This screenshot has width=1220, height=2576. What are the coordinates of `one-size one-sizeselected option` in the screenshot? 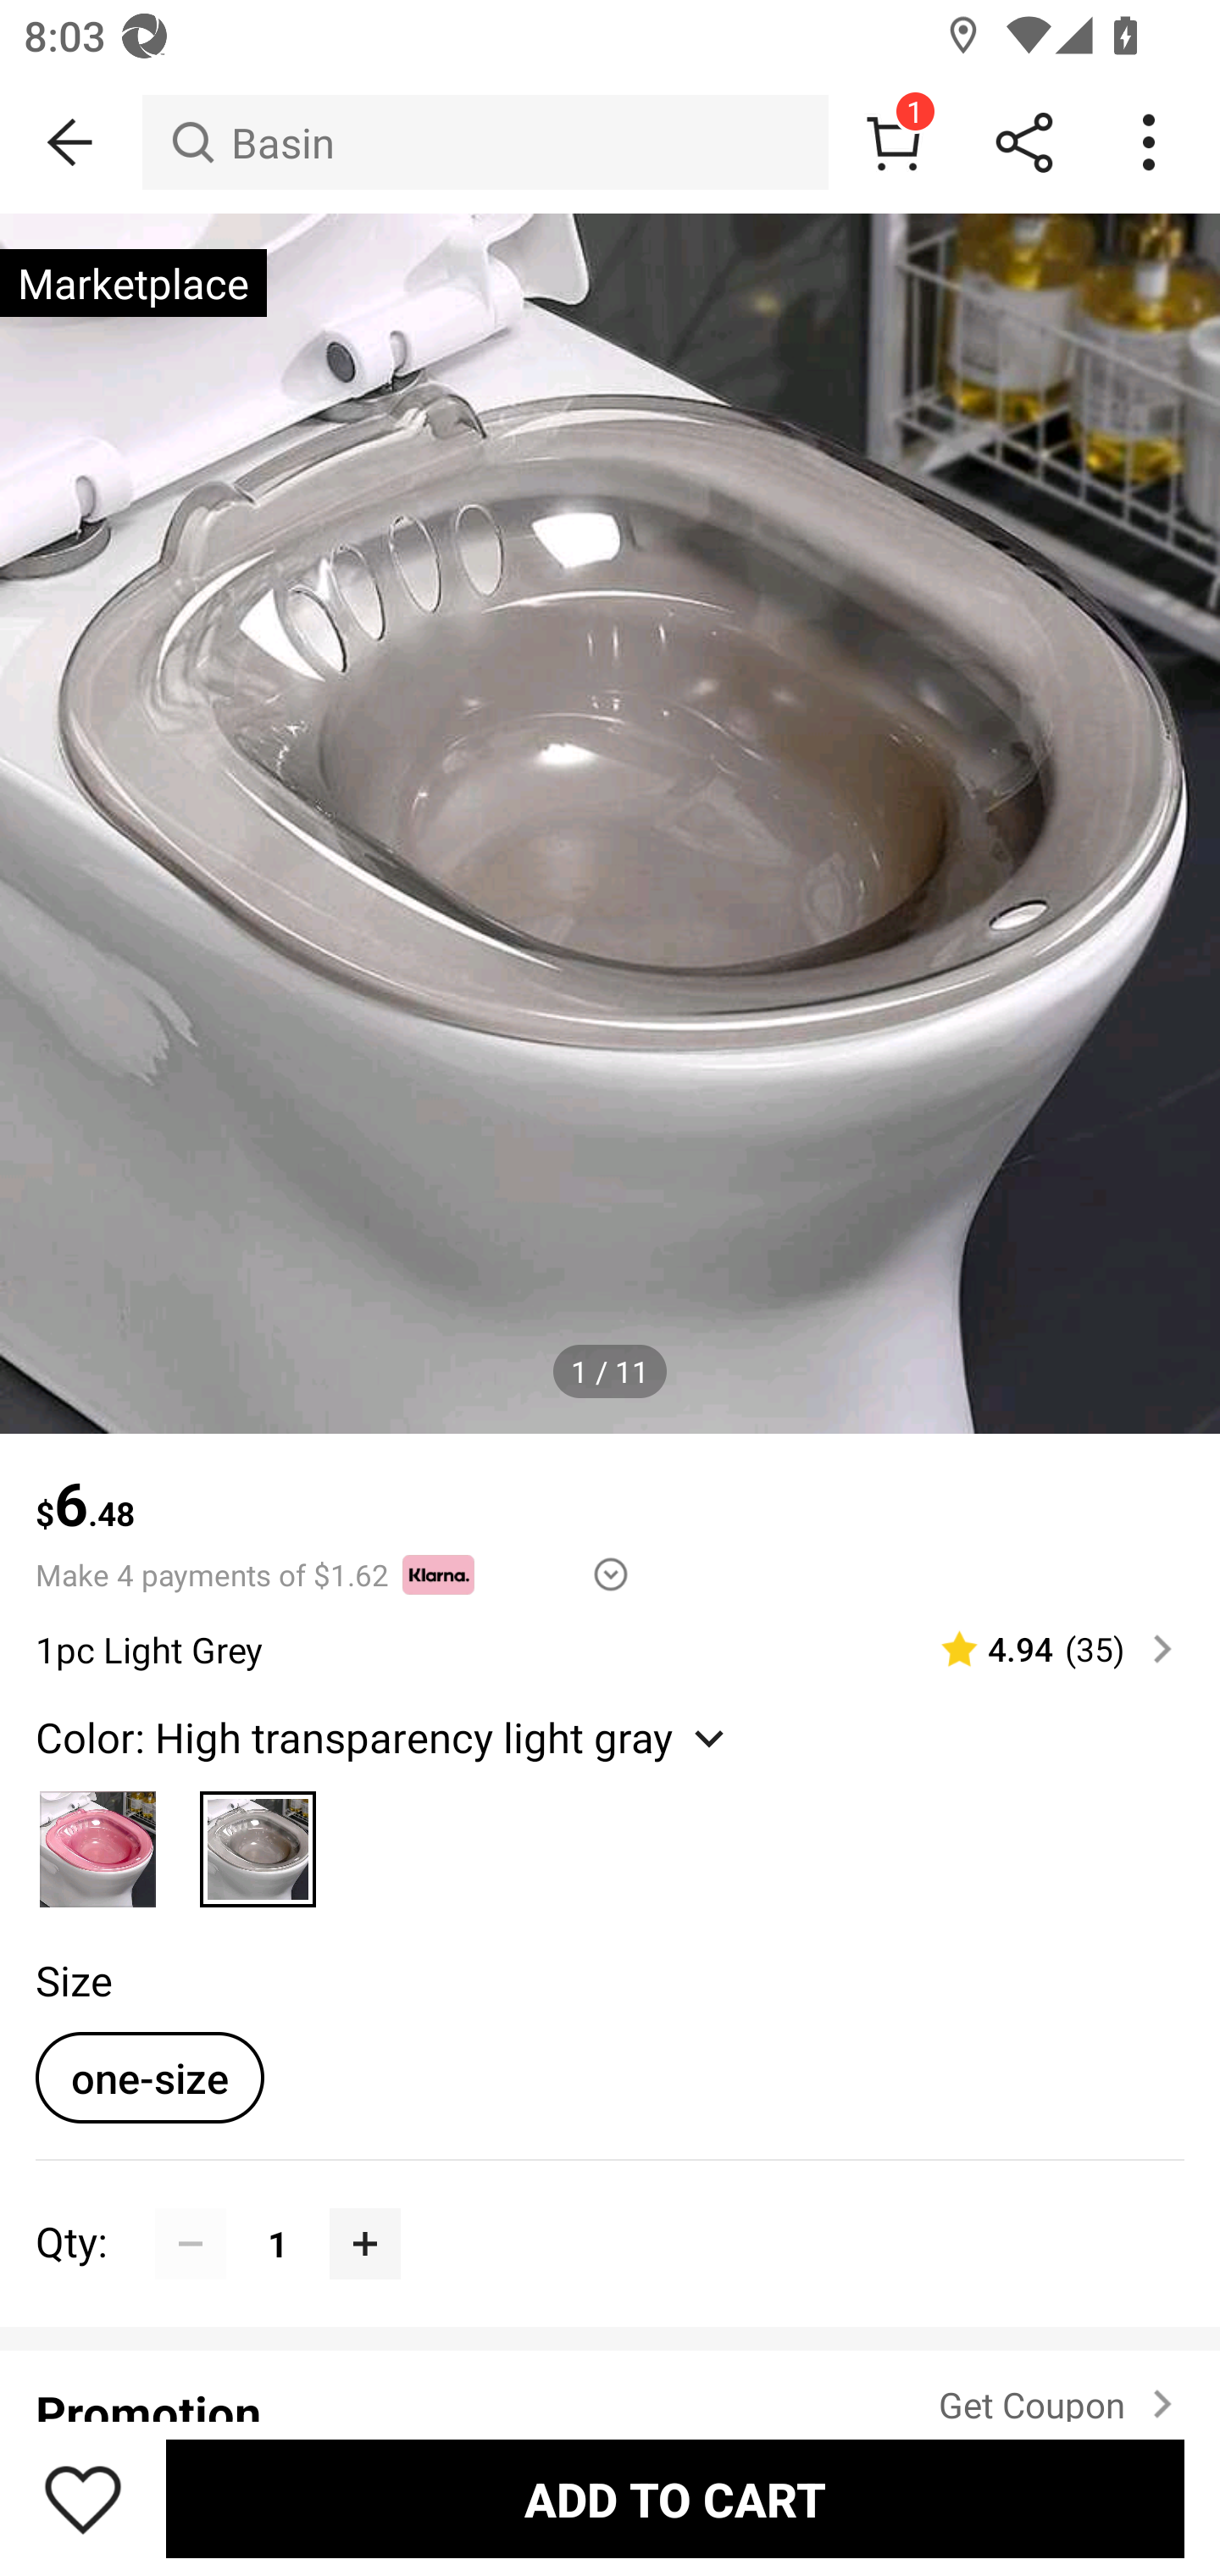 It's located at (149, 2077).